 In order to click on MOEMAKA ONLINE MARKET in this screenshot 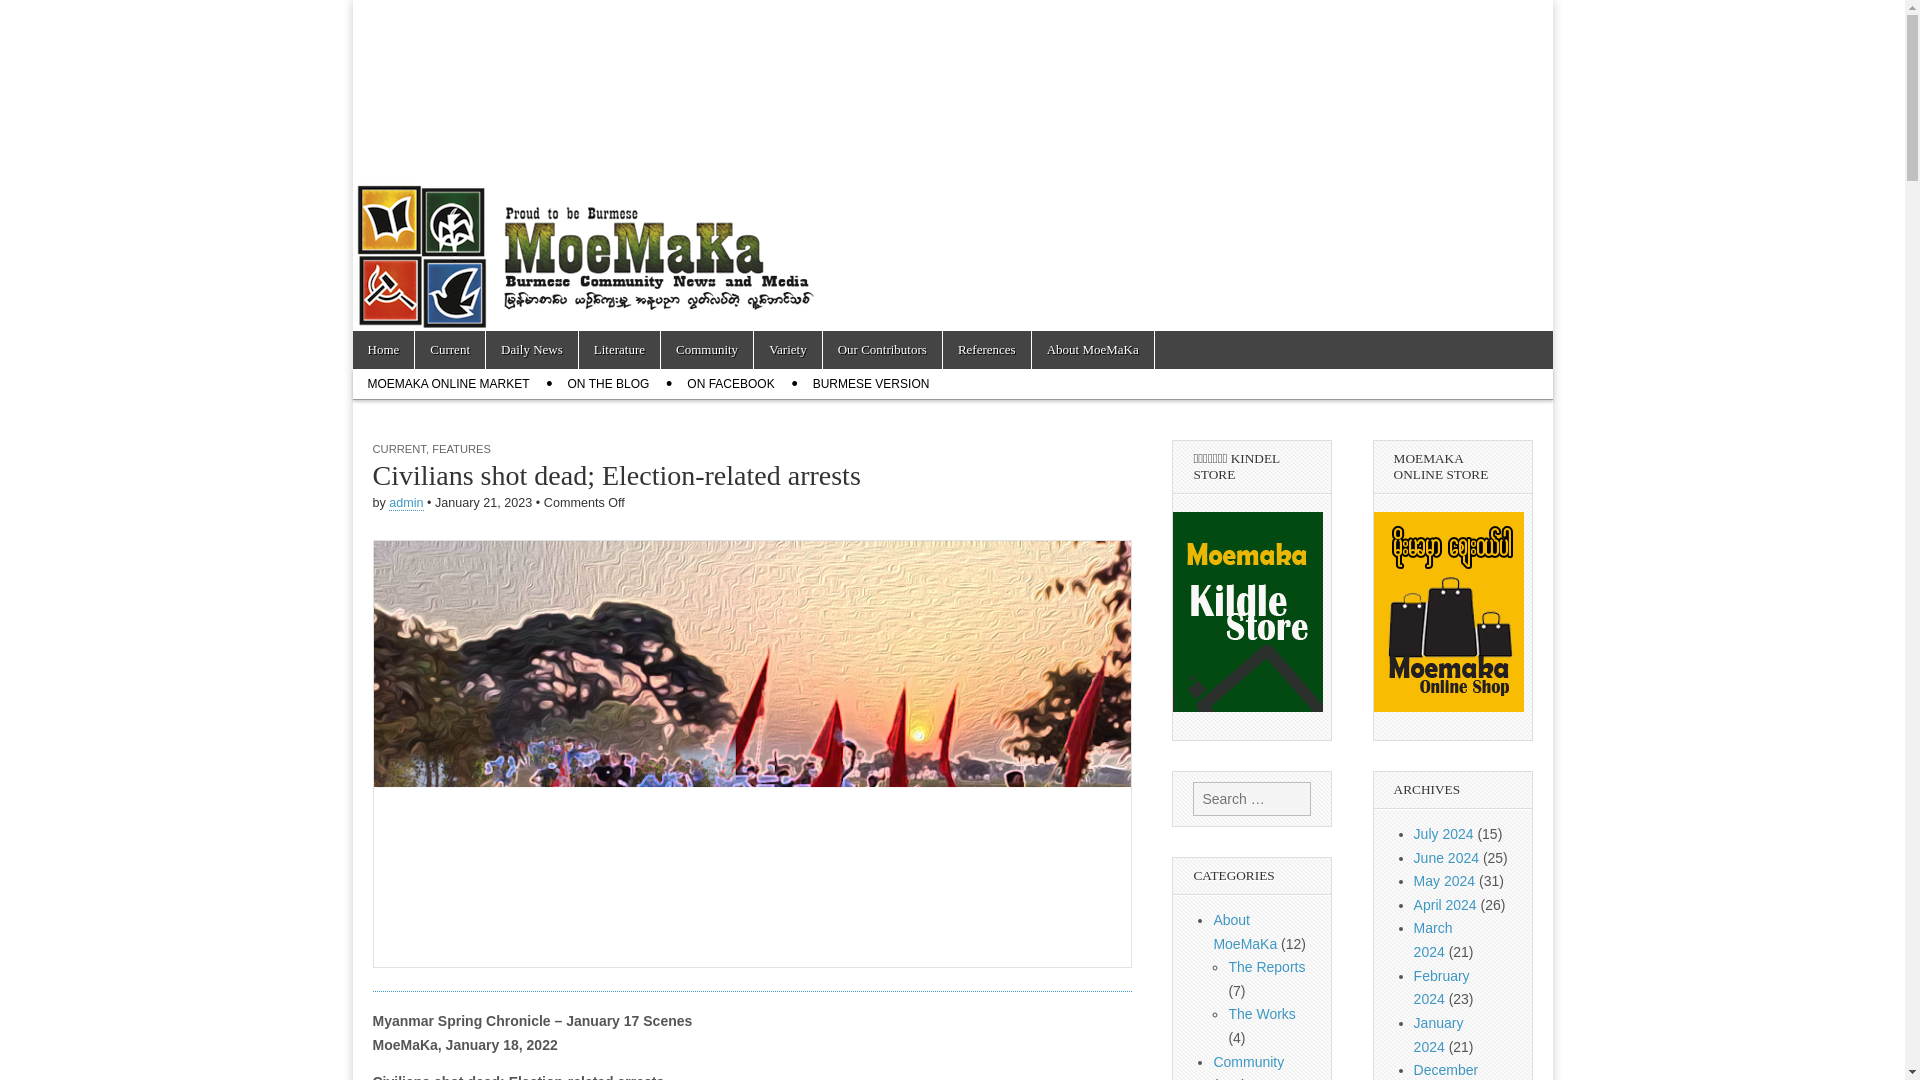, I will do `click(447, 384)`.